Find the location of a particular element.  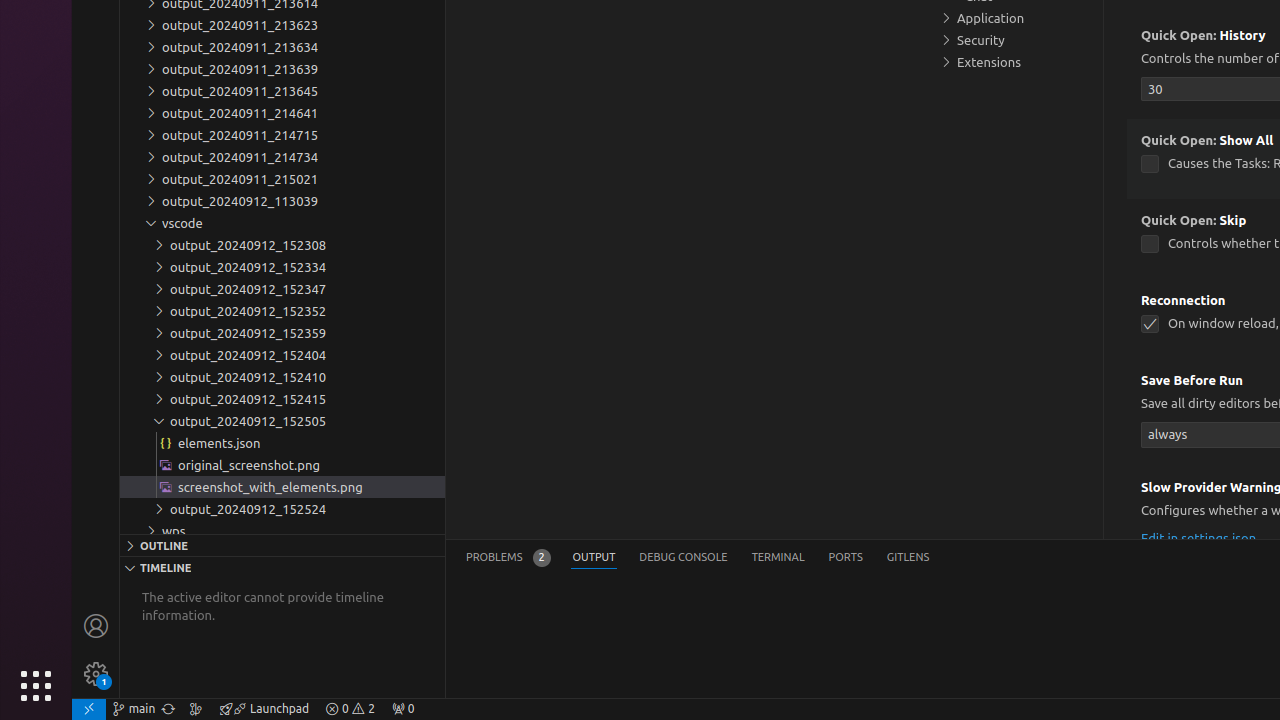

Terminal (Ctrl+`) is located at coordinates (778, 558).